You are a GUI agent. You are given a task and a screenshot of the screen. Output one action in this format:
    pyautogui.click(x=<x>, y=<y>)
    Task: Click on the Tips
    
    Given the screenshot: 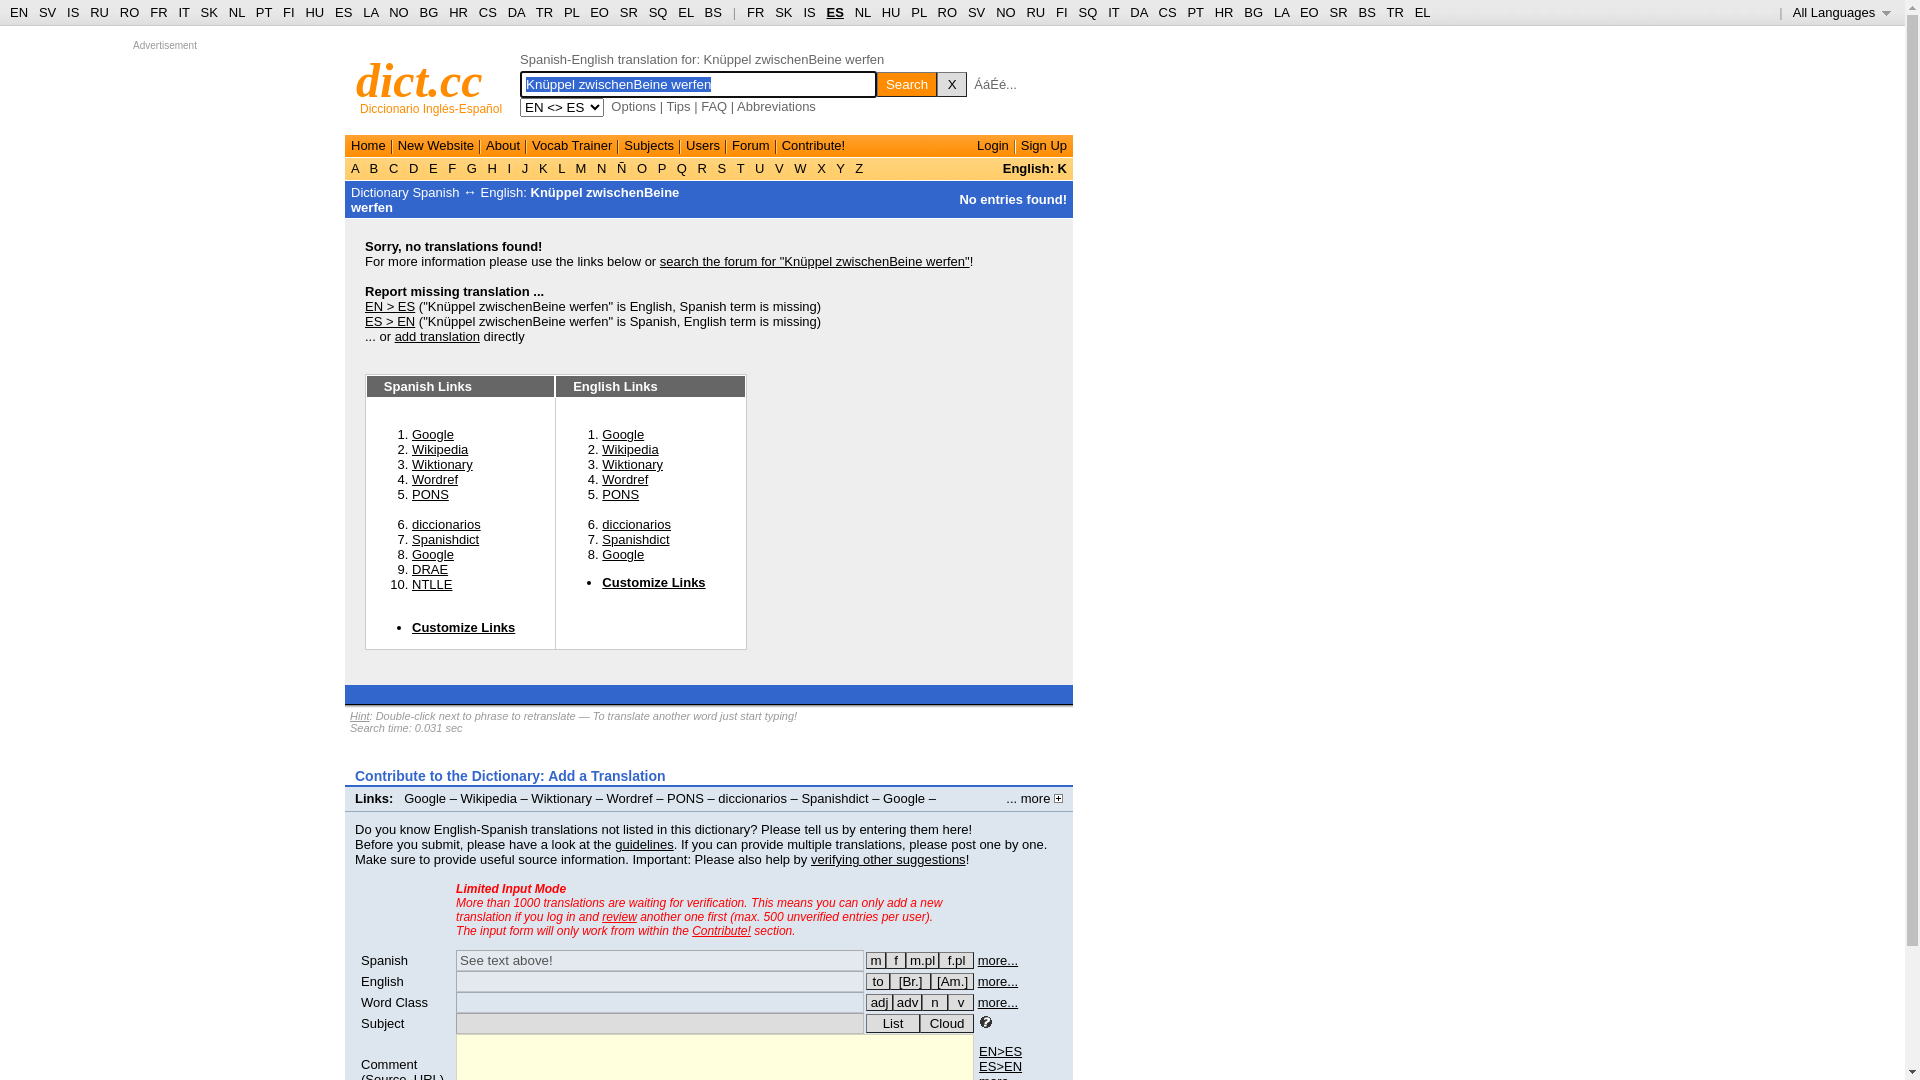 What is the action you would take?
    pyautogui.click(x=678, y=106)
    